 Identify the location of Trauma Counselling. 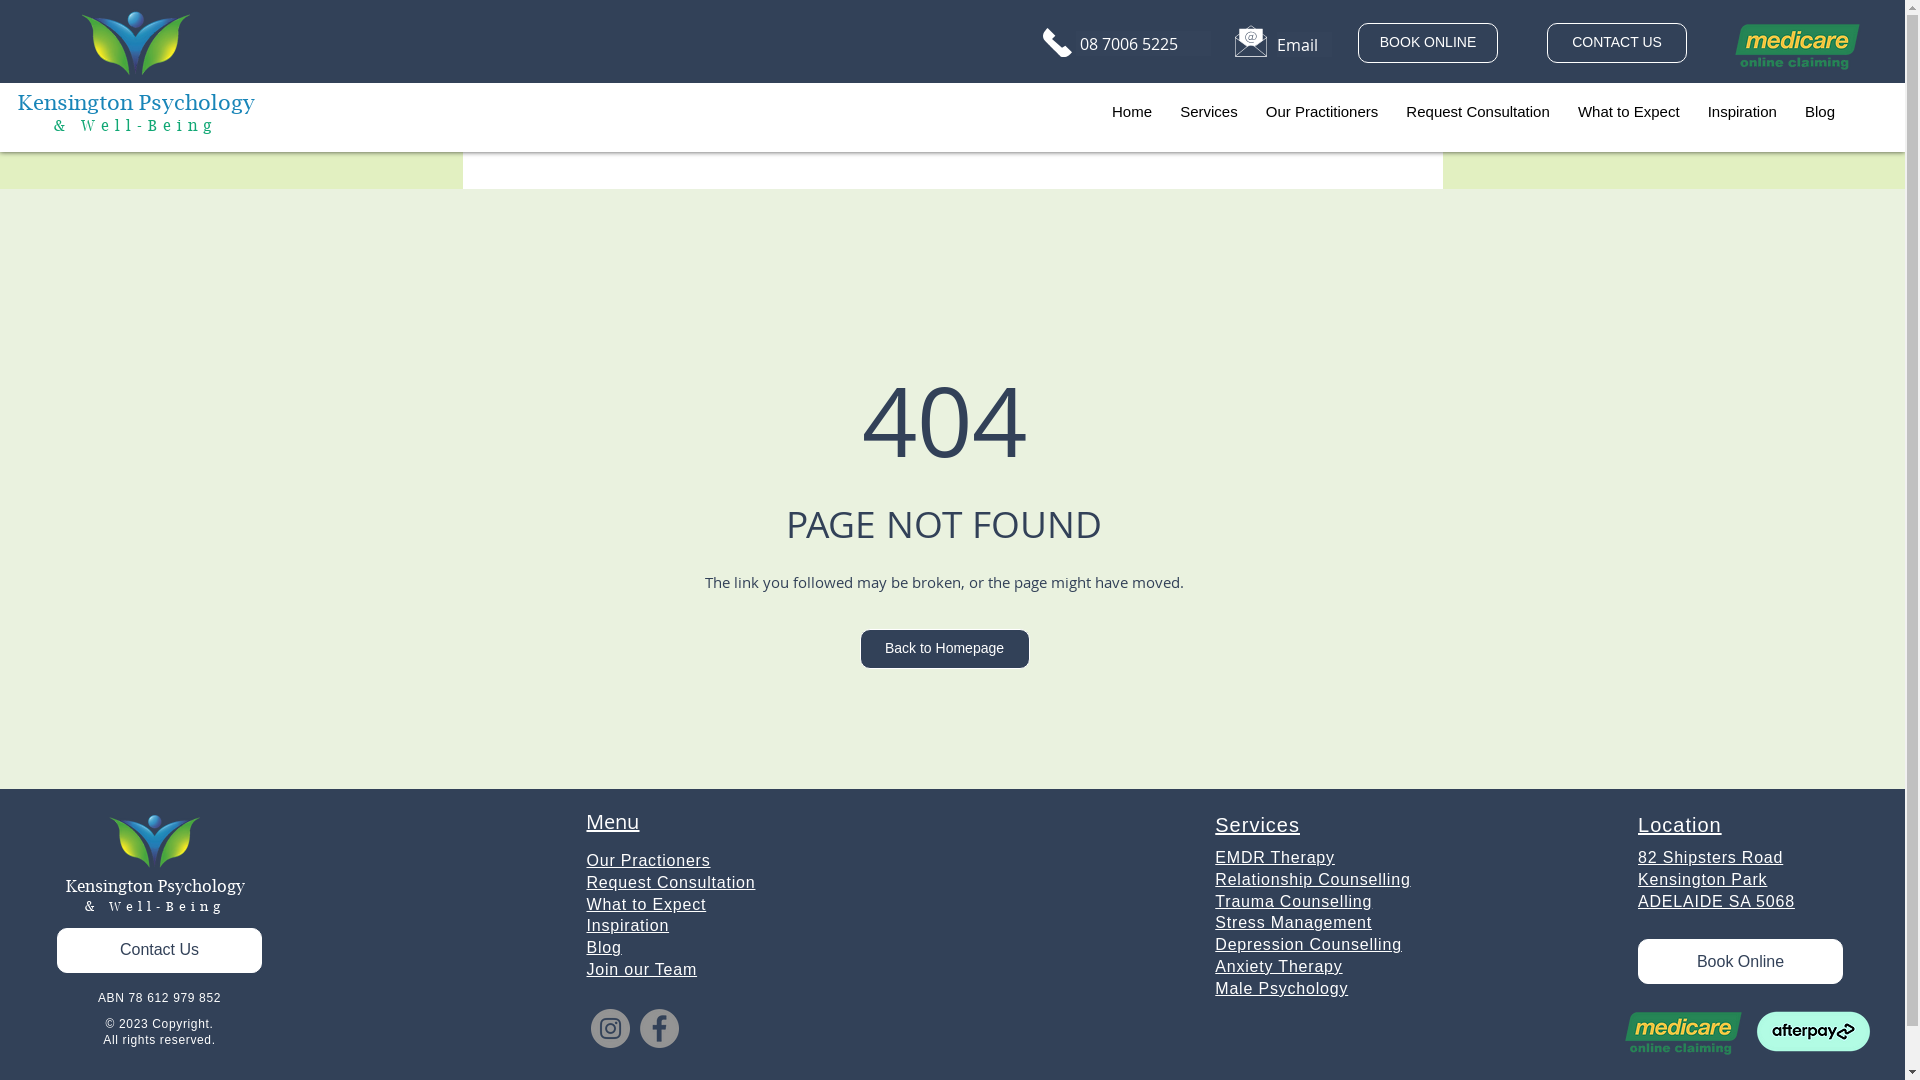
(1294, 902).